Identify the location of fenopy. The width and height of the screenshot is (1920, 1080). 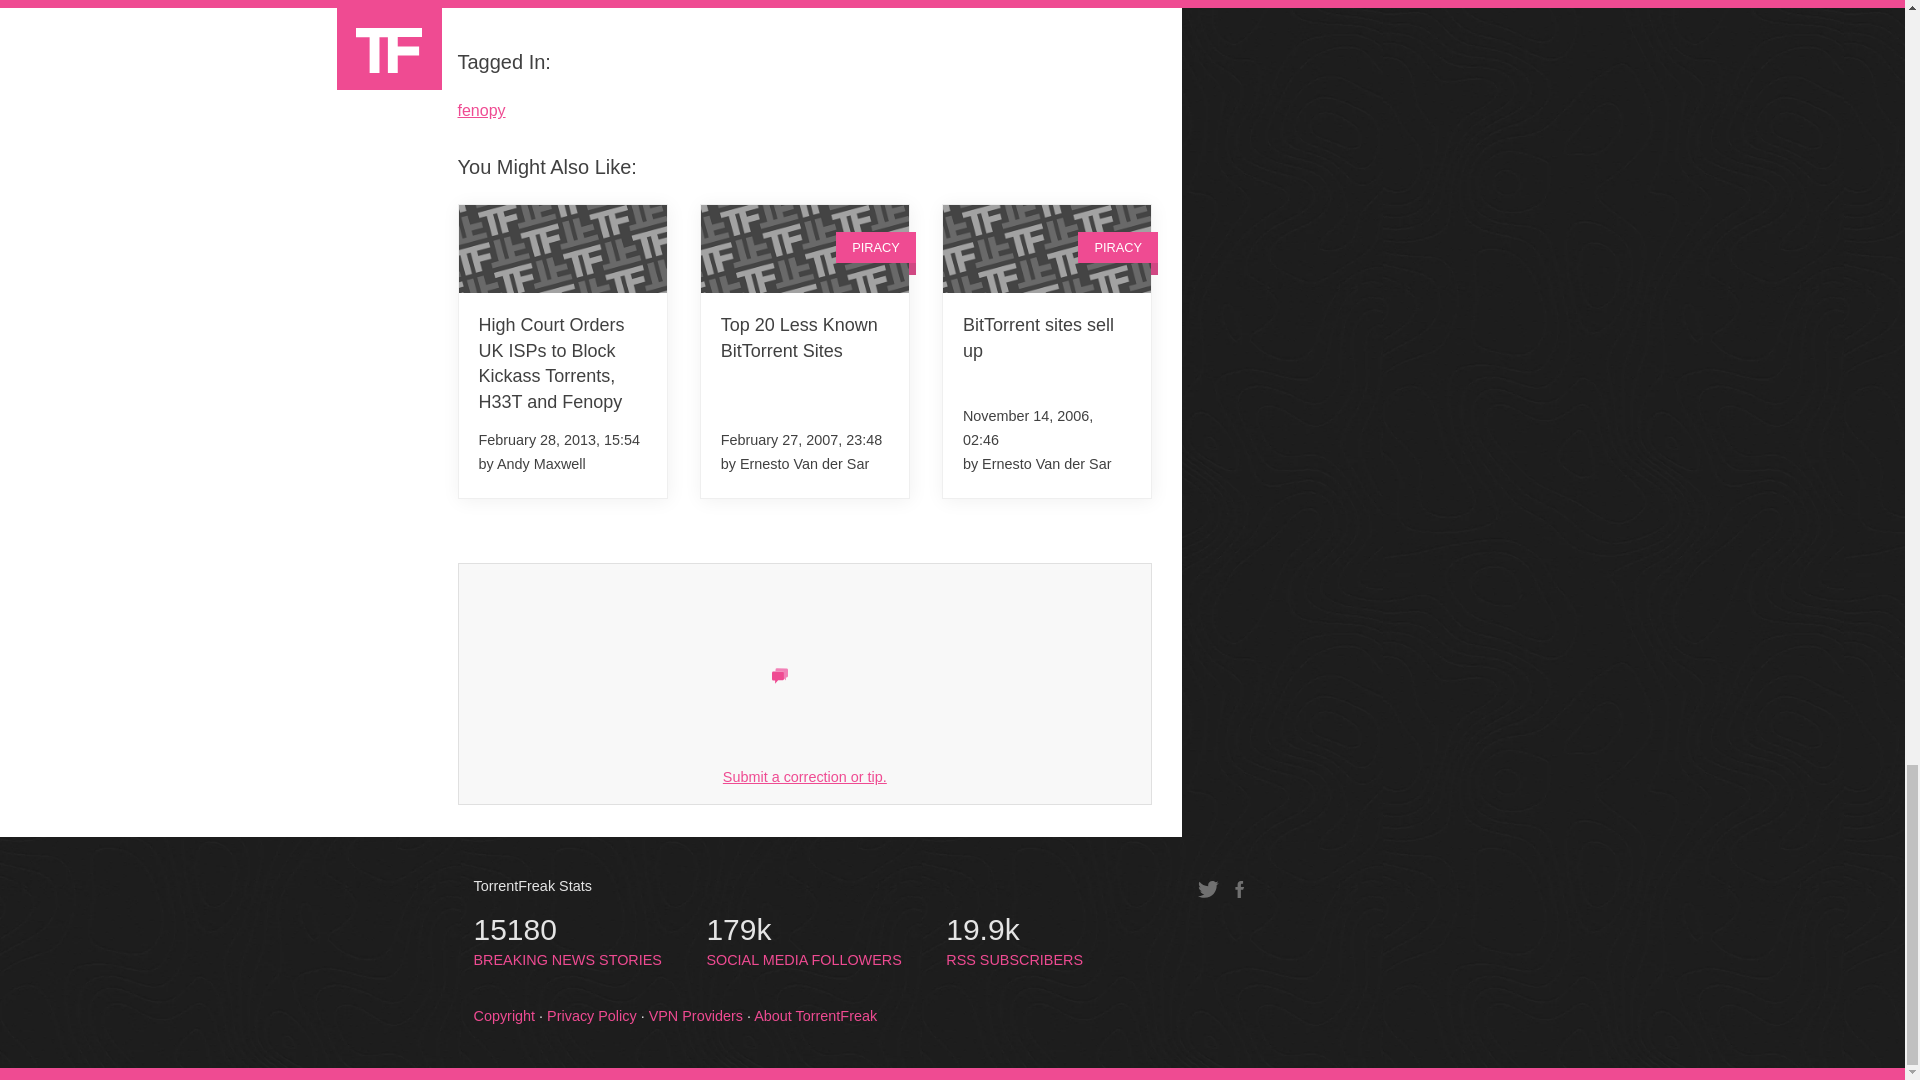
(1014, 942).